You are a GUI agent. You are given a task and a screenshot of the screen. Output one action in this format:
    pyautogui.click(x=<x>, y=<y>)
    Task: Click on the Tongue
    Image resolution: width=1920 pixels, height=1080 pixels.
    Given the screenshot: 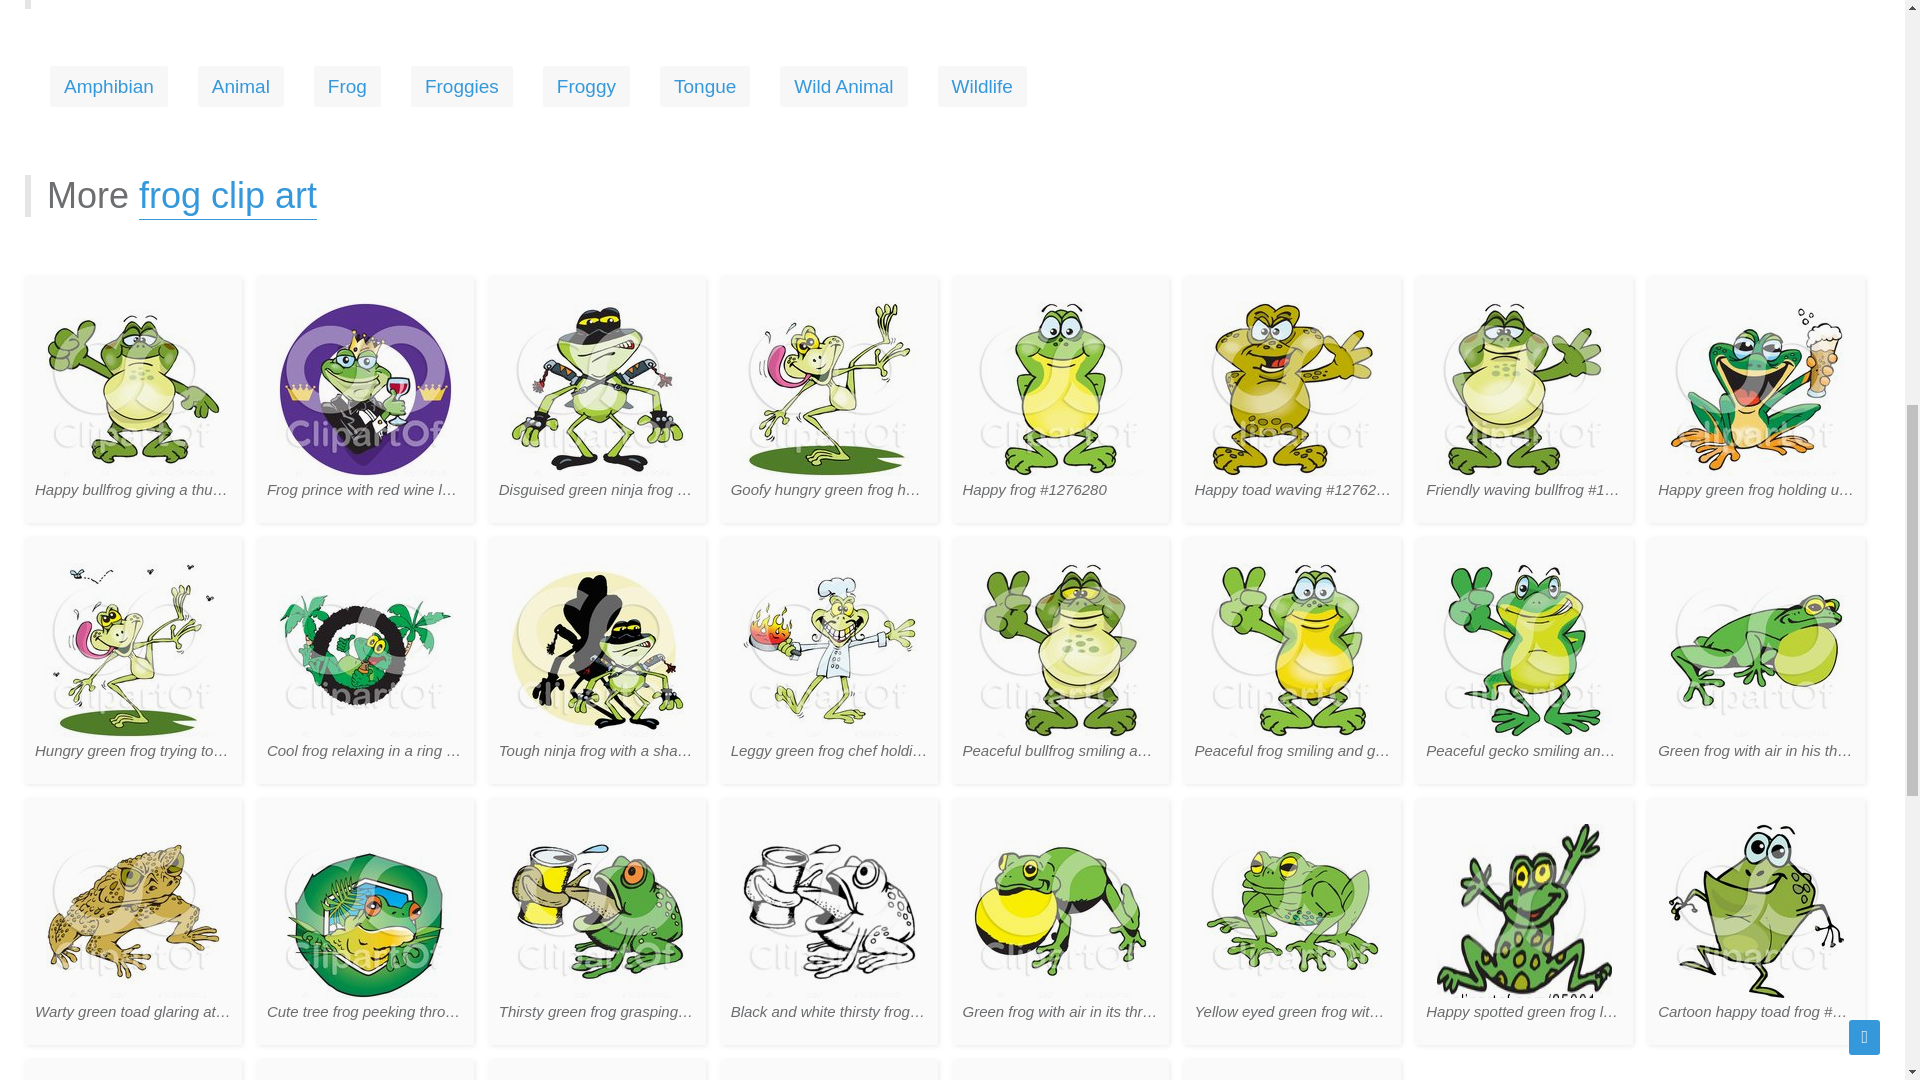 What is the action you would take?
    pyautogui.click(x=705, y=86)
    